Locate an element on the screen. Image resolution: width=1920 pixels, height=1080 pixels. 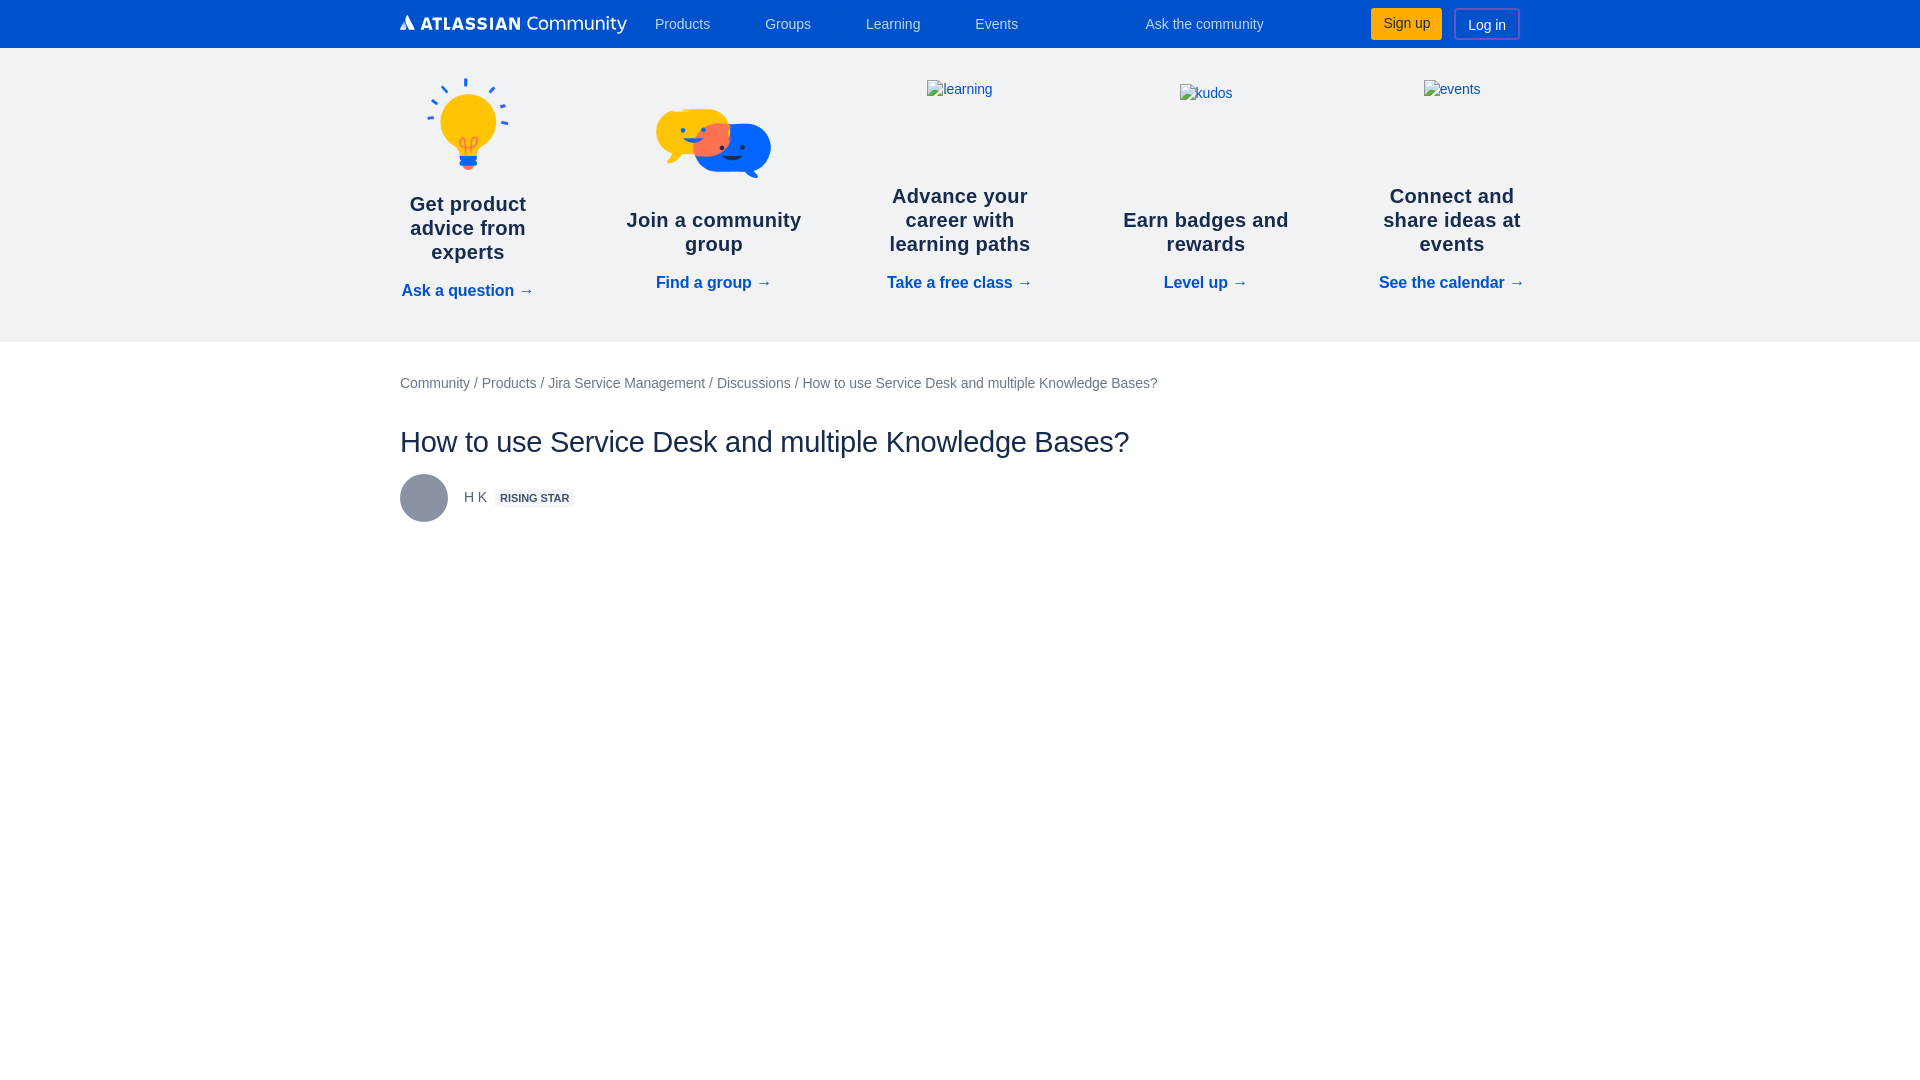
Ask the community  is located at coordinates (1218, 23).